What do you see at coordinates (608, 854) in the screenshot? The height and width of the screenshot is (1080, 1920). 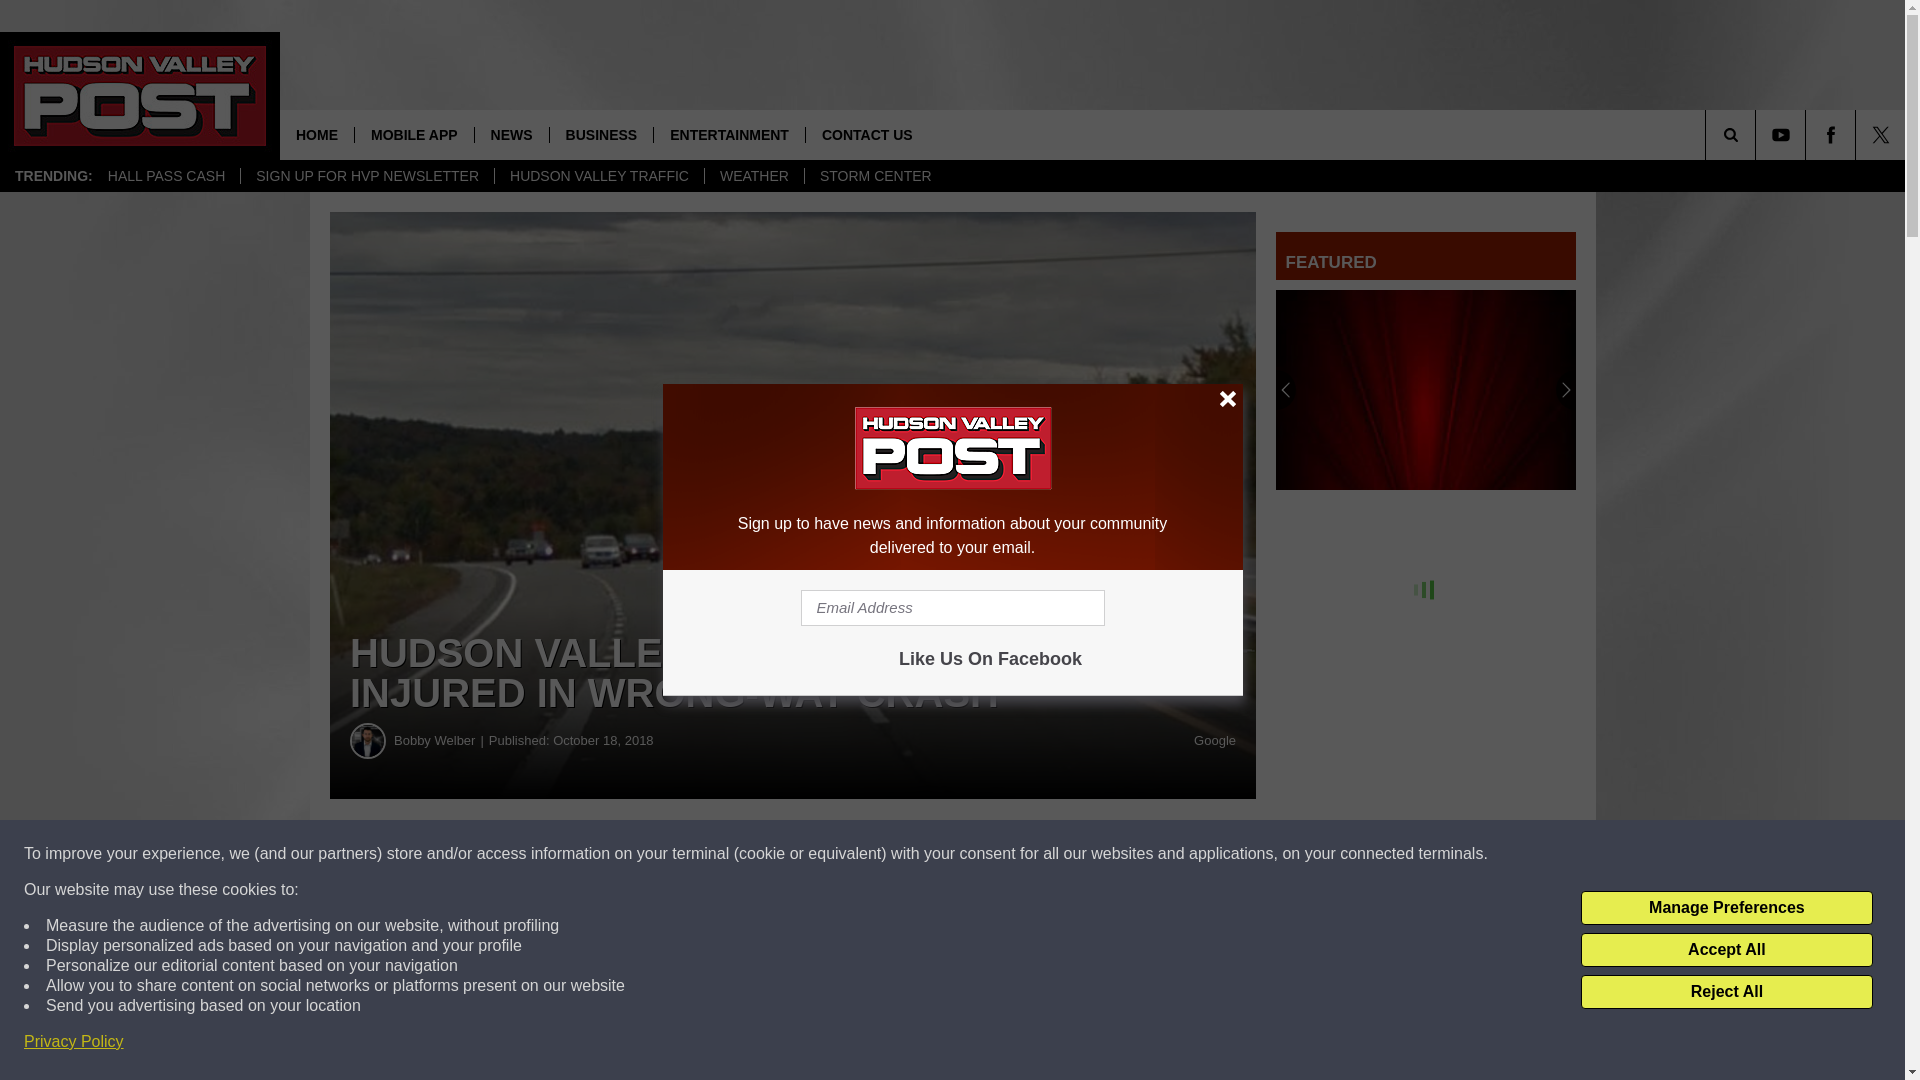 I see `Share on Facebook` at bounding box center [608, 854].